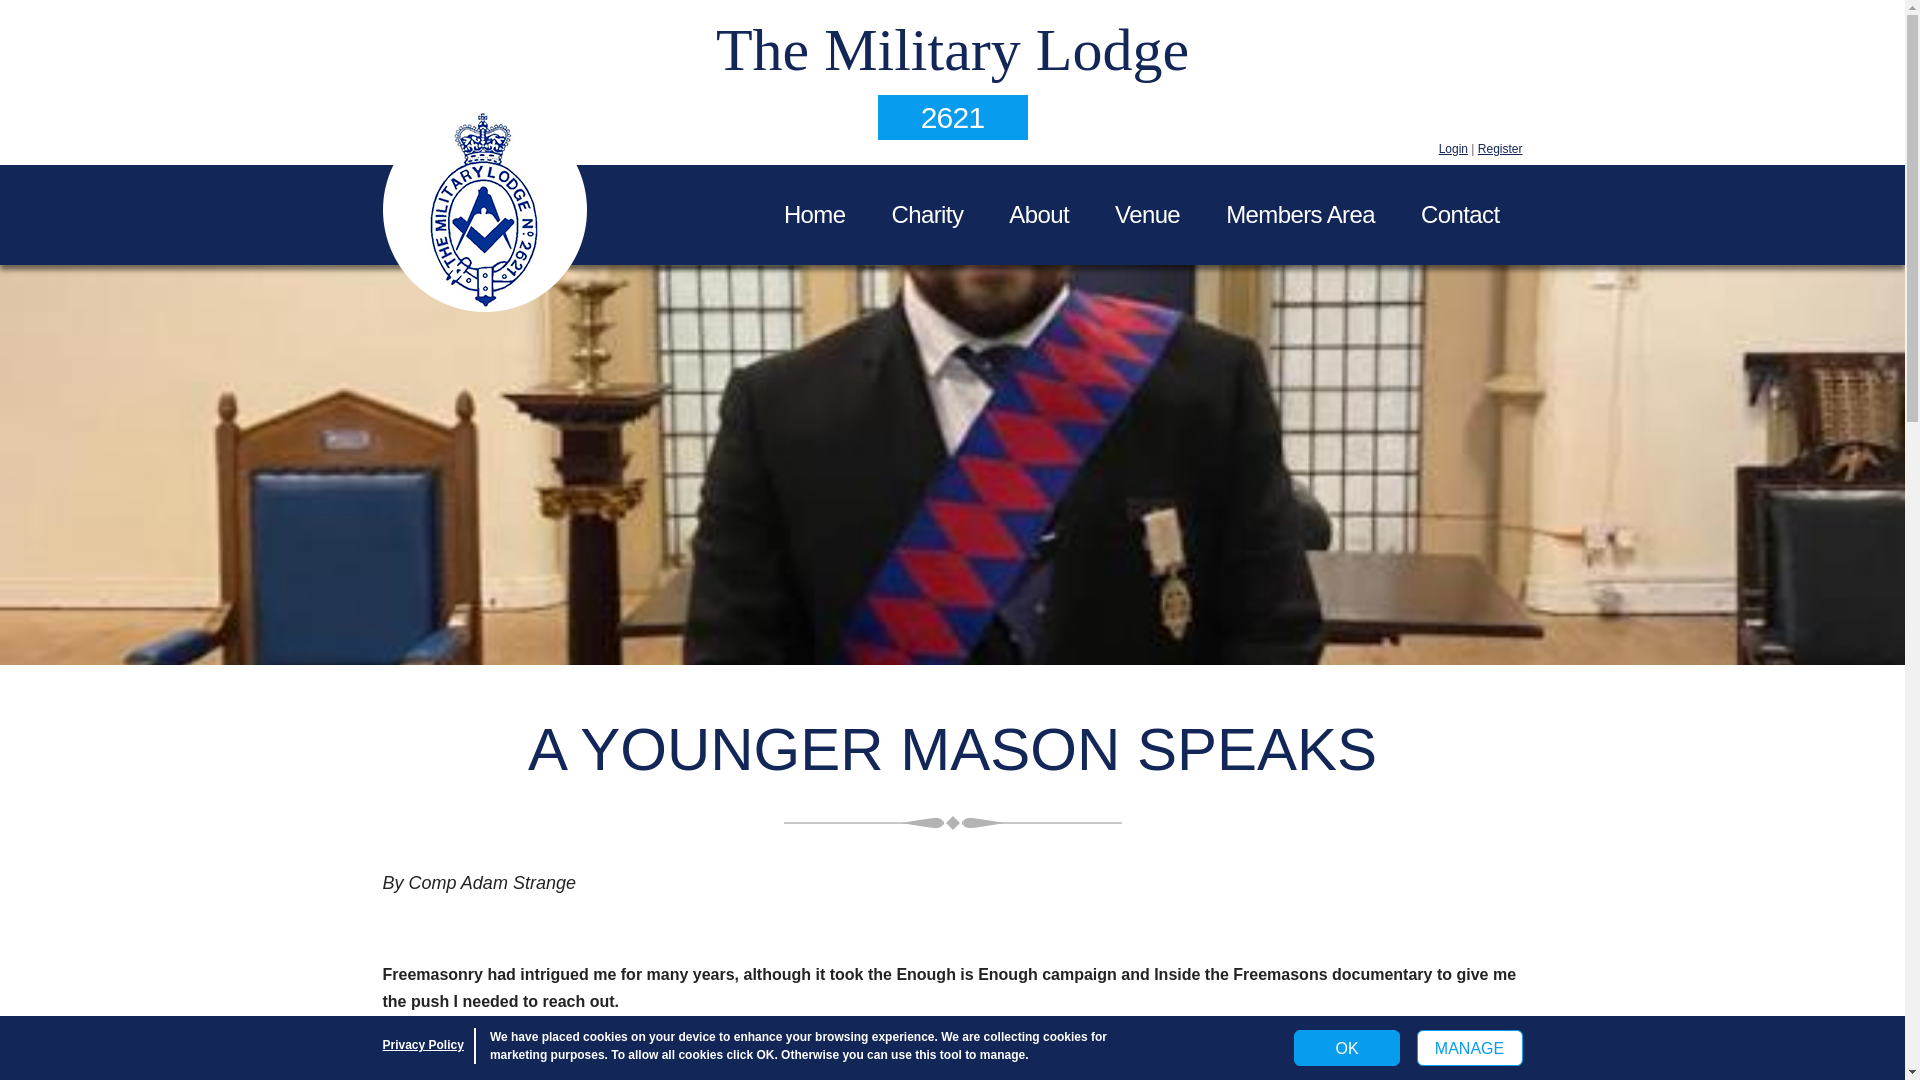 Image resolution: width=1920 pixels, height=1080 pixels. Describe the element at coordinates (1453, 148) in the screenshot. I see `Login` at that location.